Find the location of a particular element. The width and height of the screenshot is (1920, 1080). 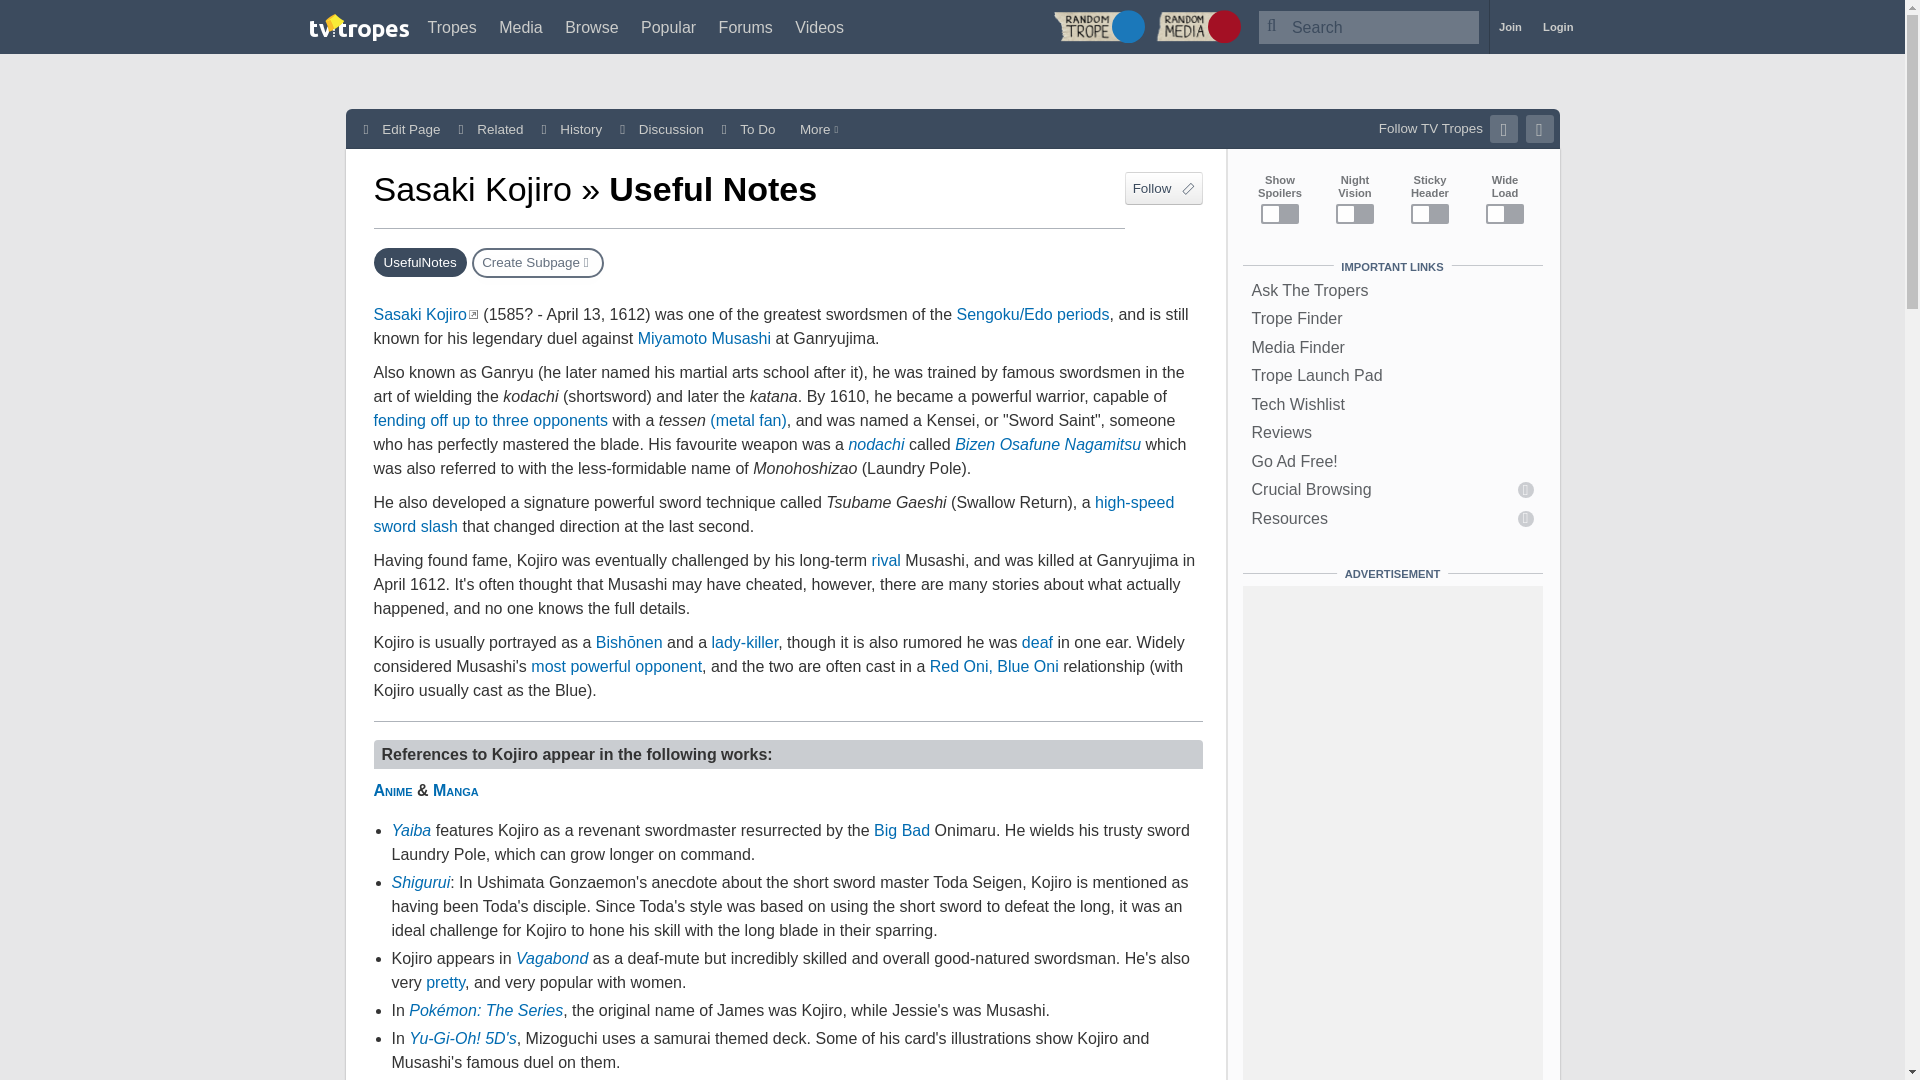

The UsefulNotes page is located at coordinates (420, 262).